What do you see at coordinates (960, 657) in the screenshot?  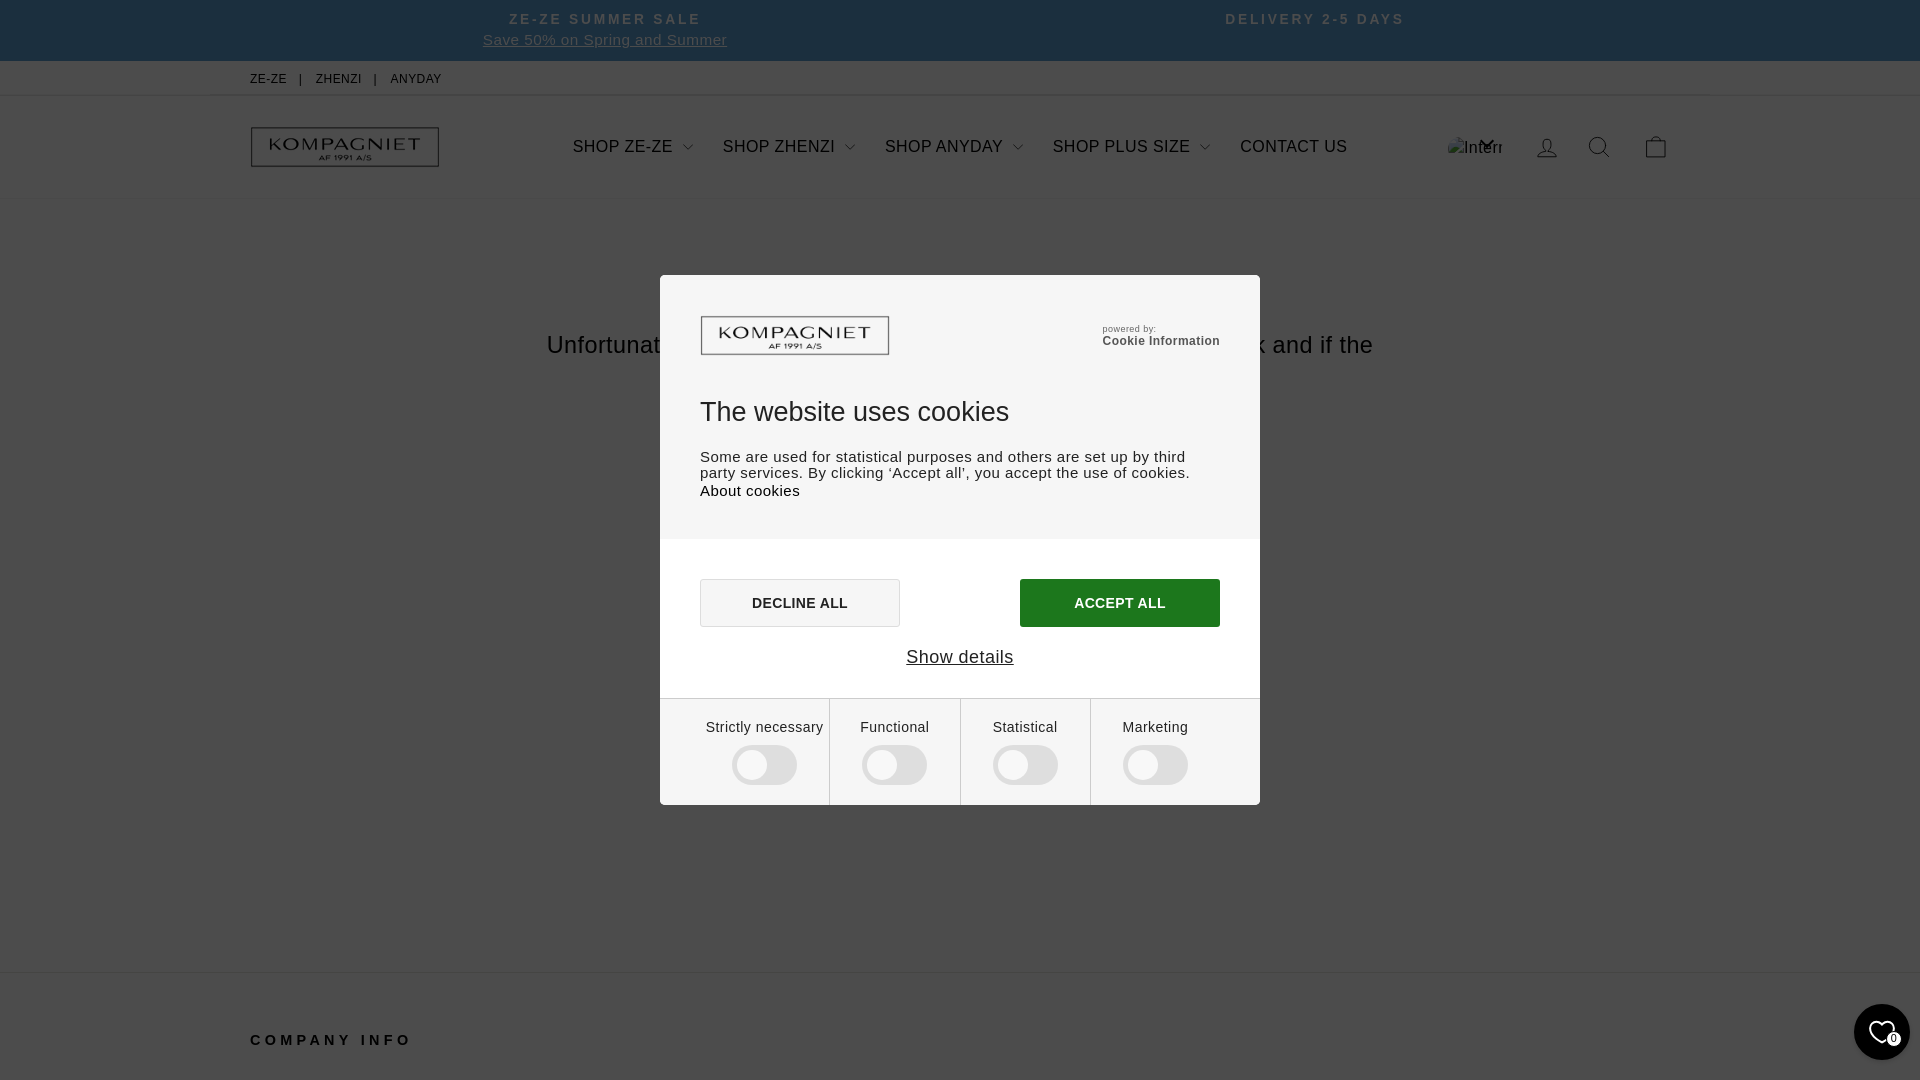 I see `Show details` at bounding box center [960, 657].